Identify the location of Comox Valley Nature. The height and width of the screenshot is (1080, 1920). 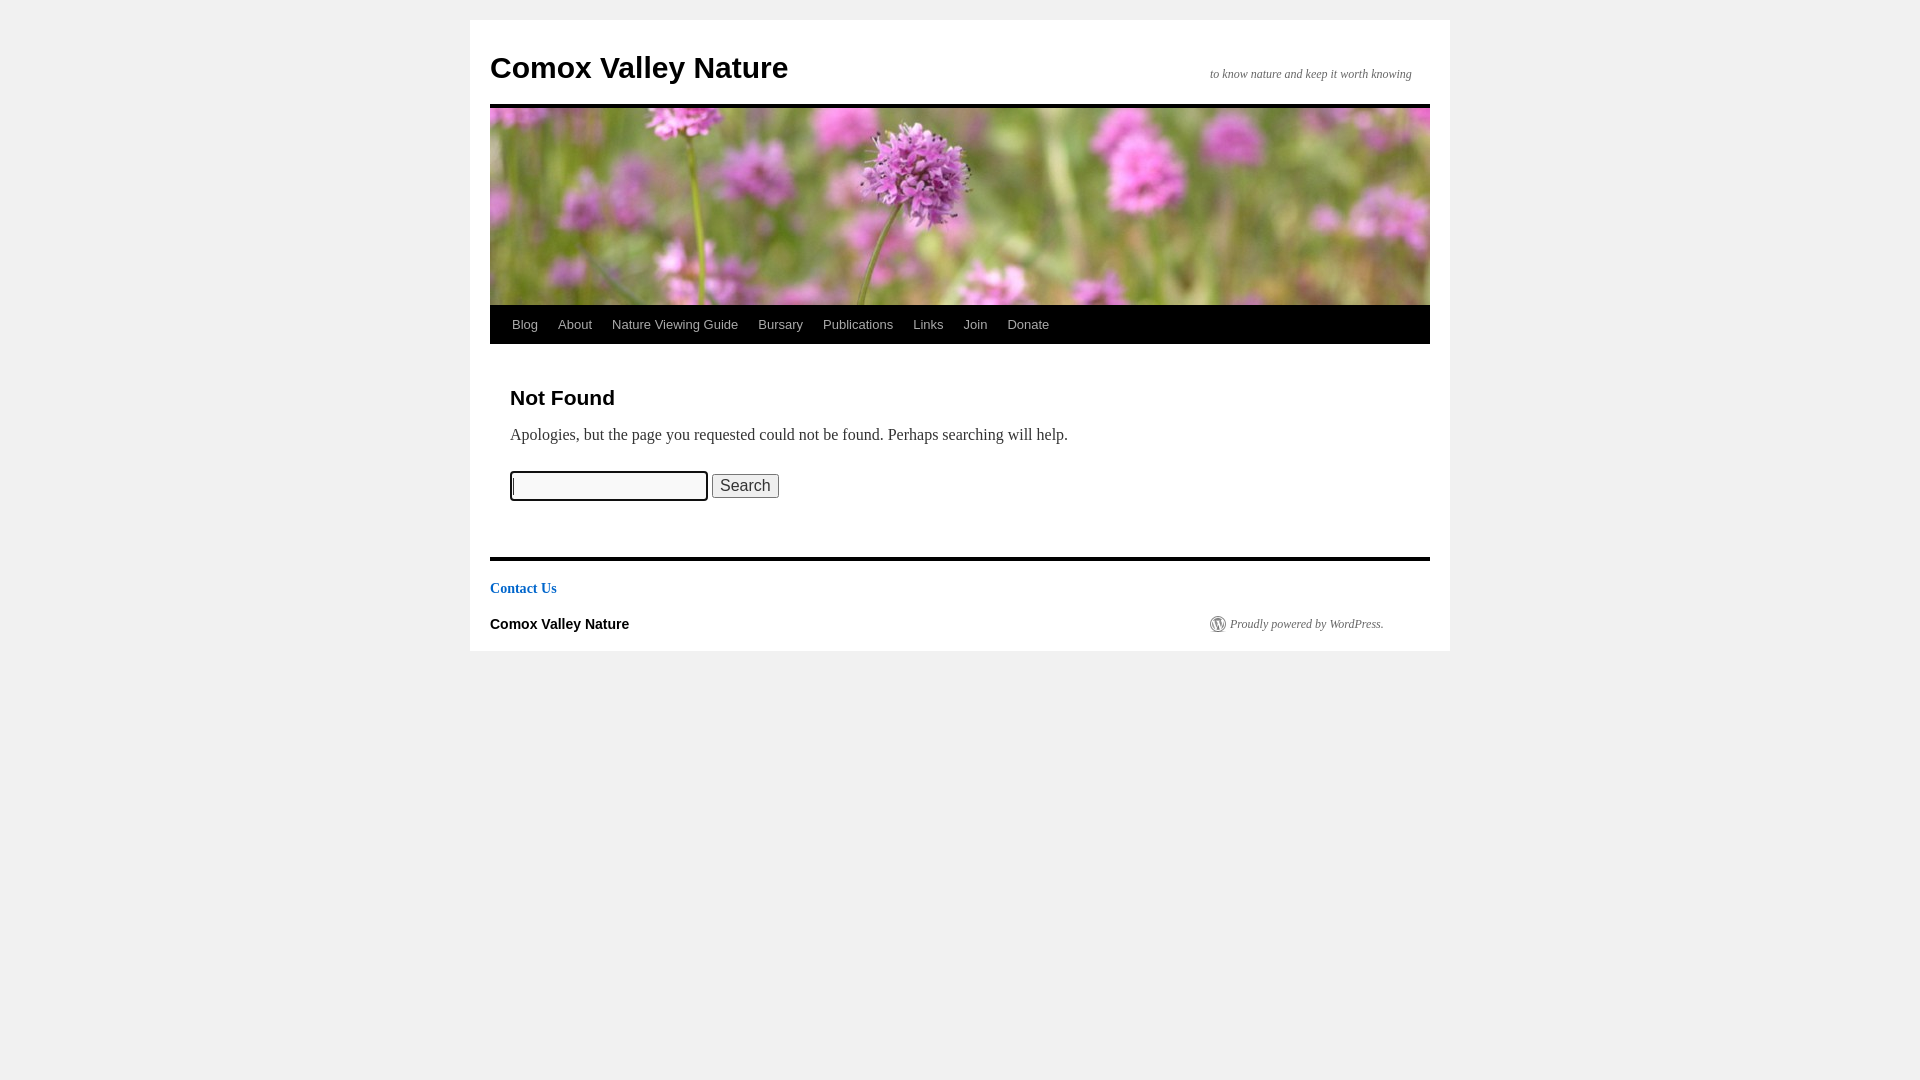
(559, 624).